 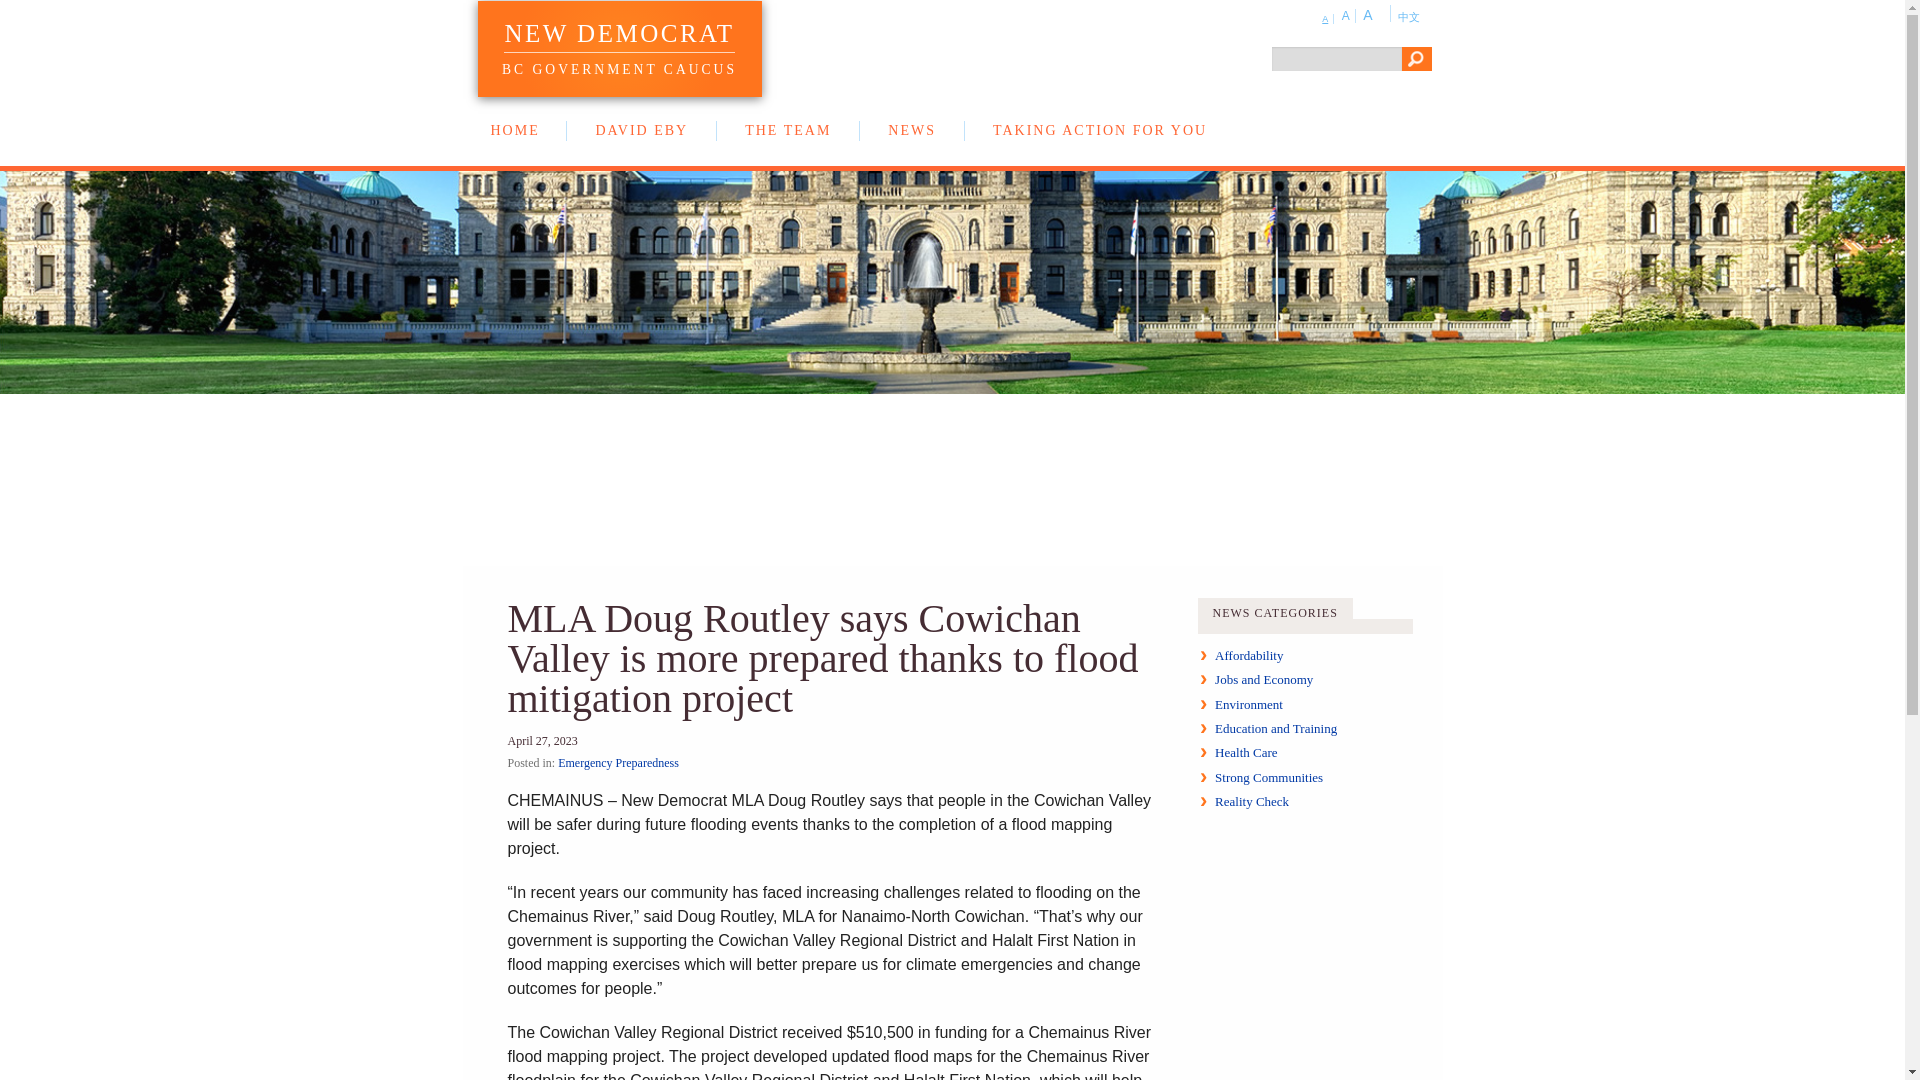 What do you see at coordinates (1248, 656) in the screenshot?
I see `View all posts filed under Affordability` at bounding box center [1248, 656].